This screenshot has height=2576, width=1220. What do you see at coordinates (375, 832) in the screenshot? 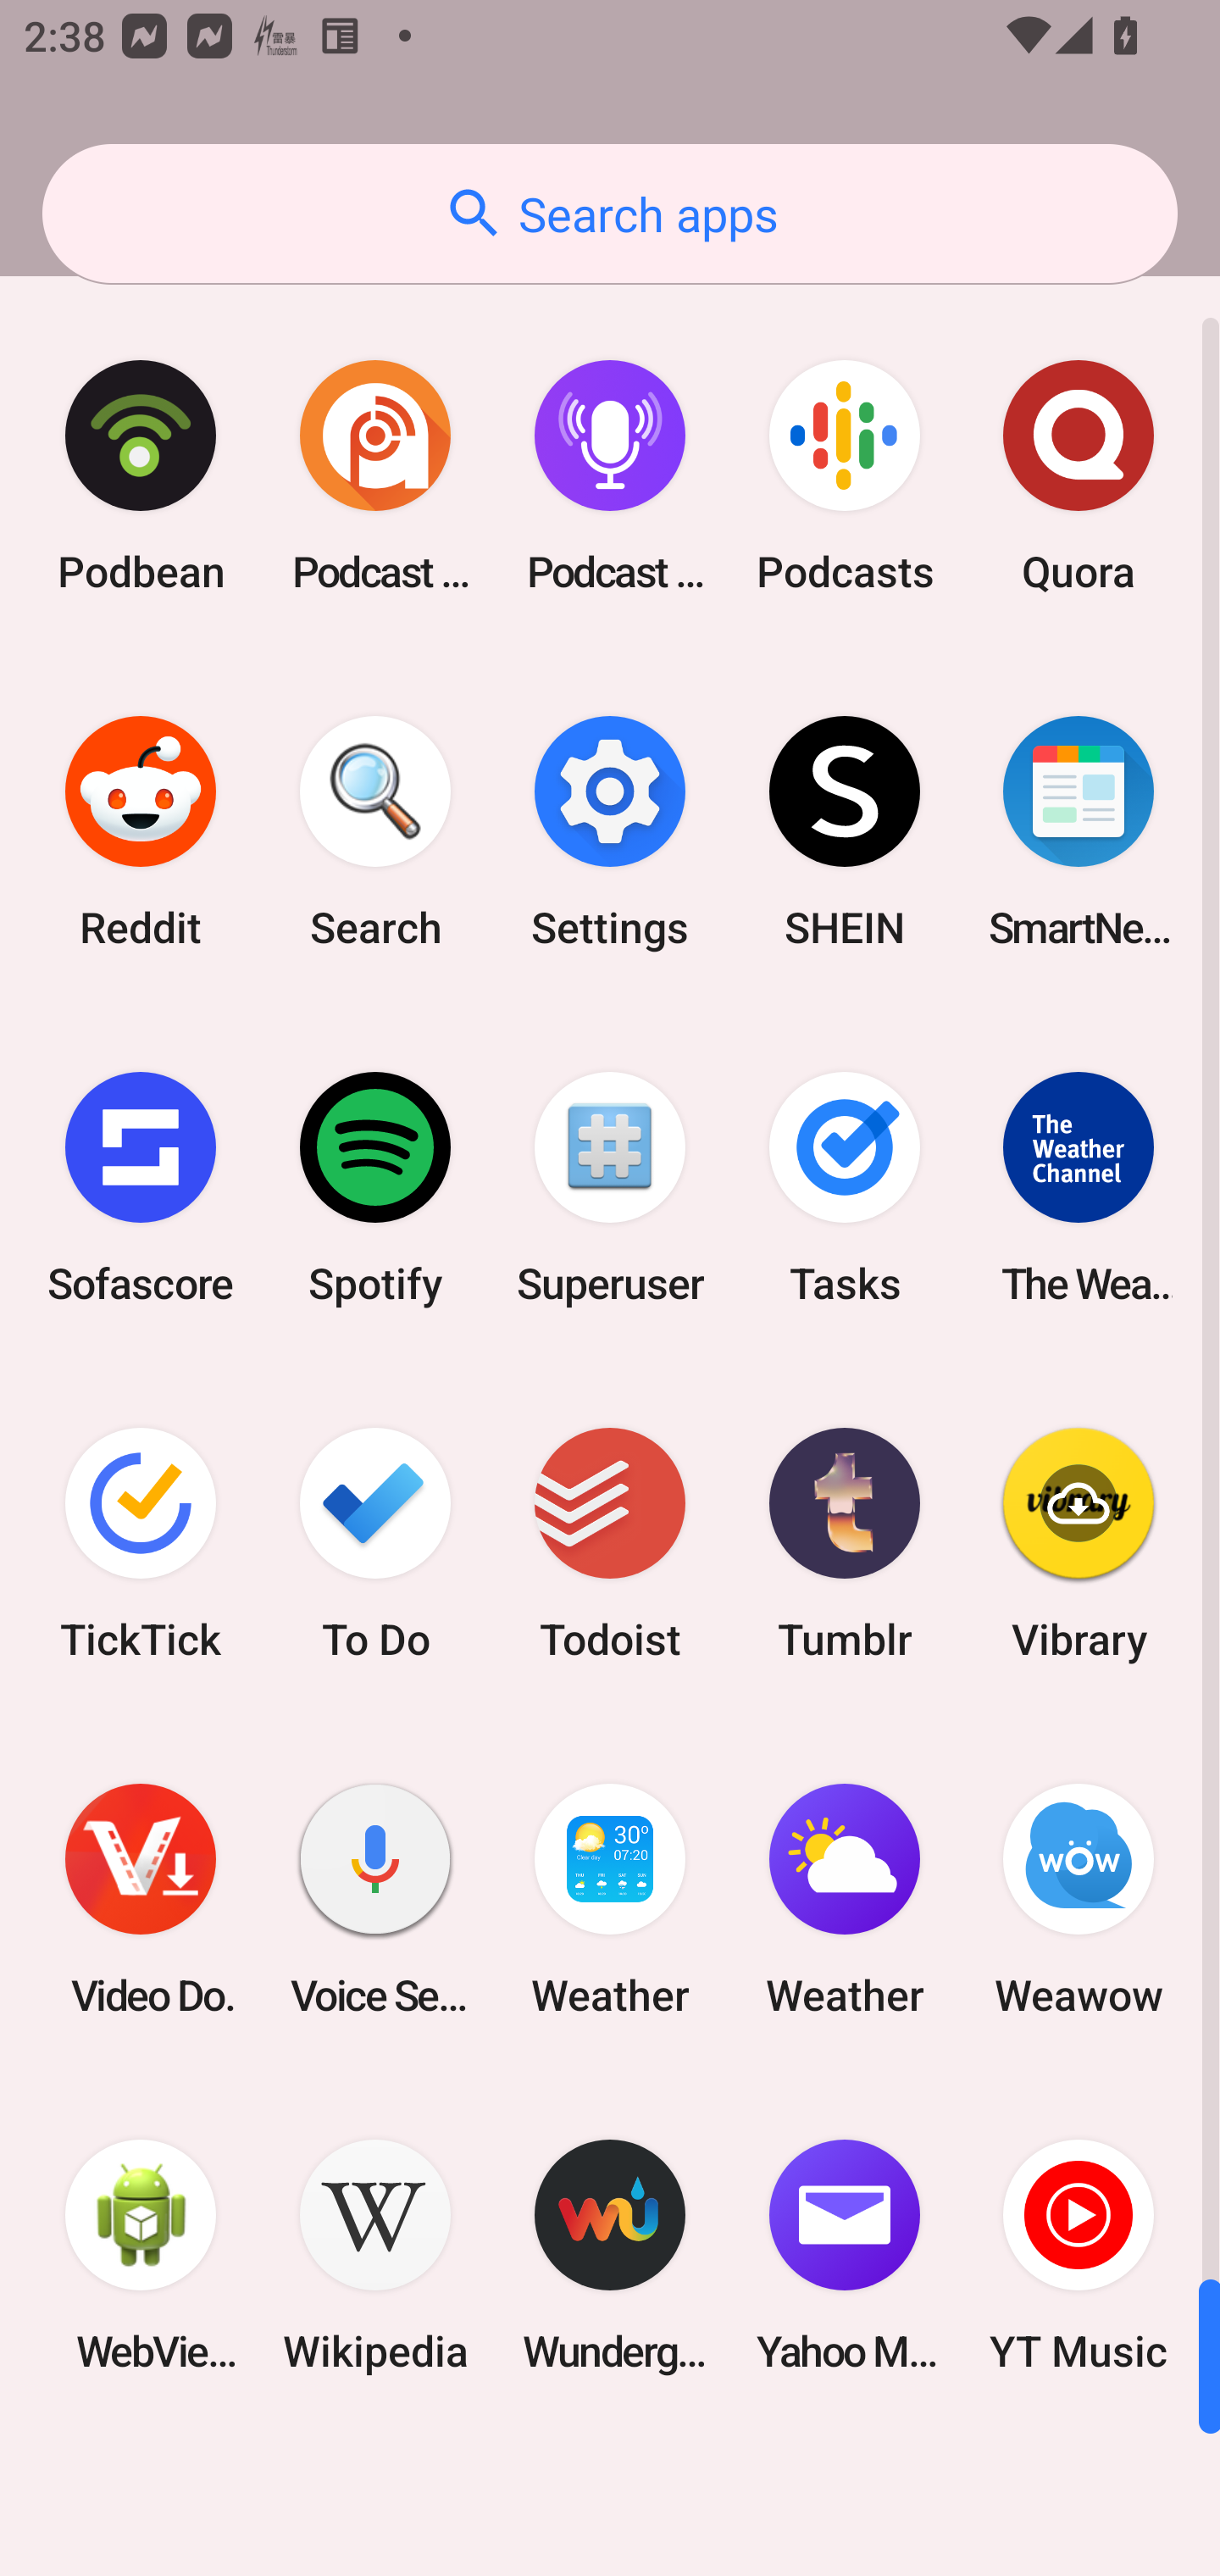
I see `Search` at bounding box center [375, 832].